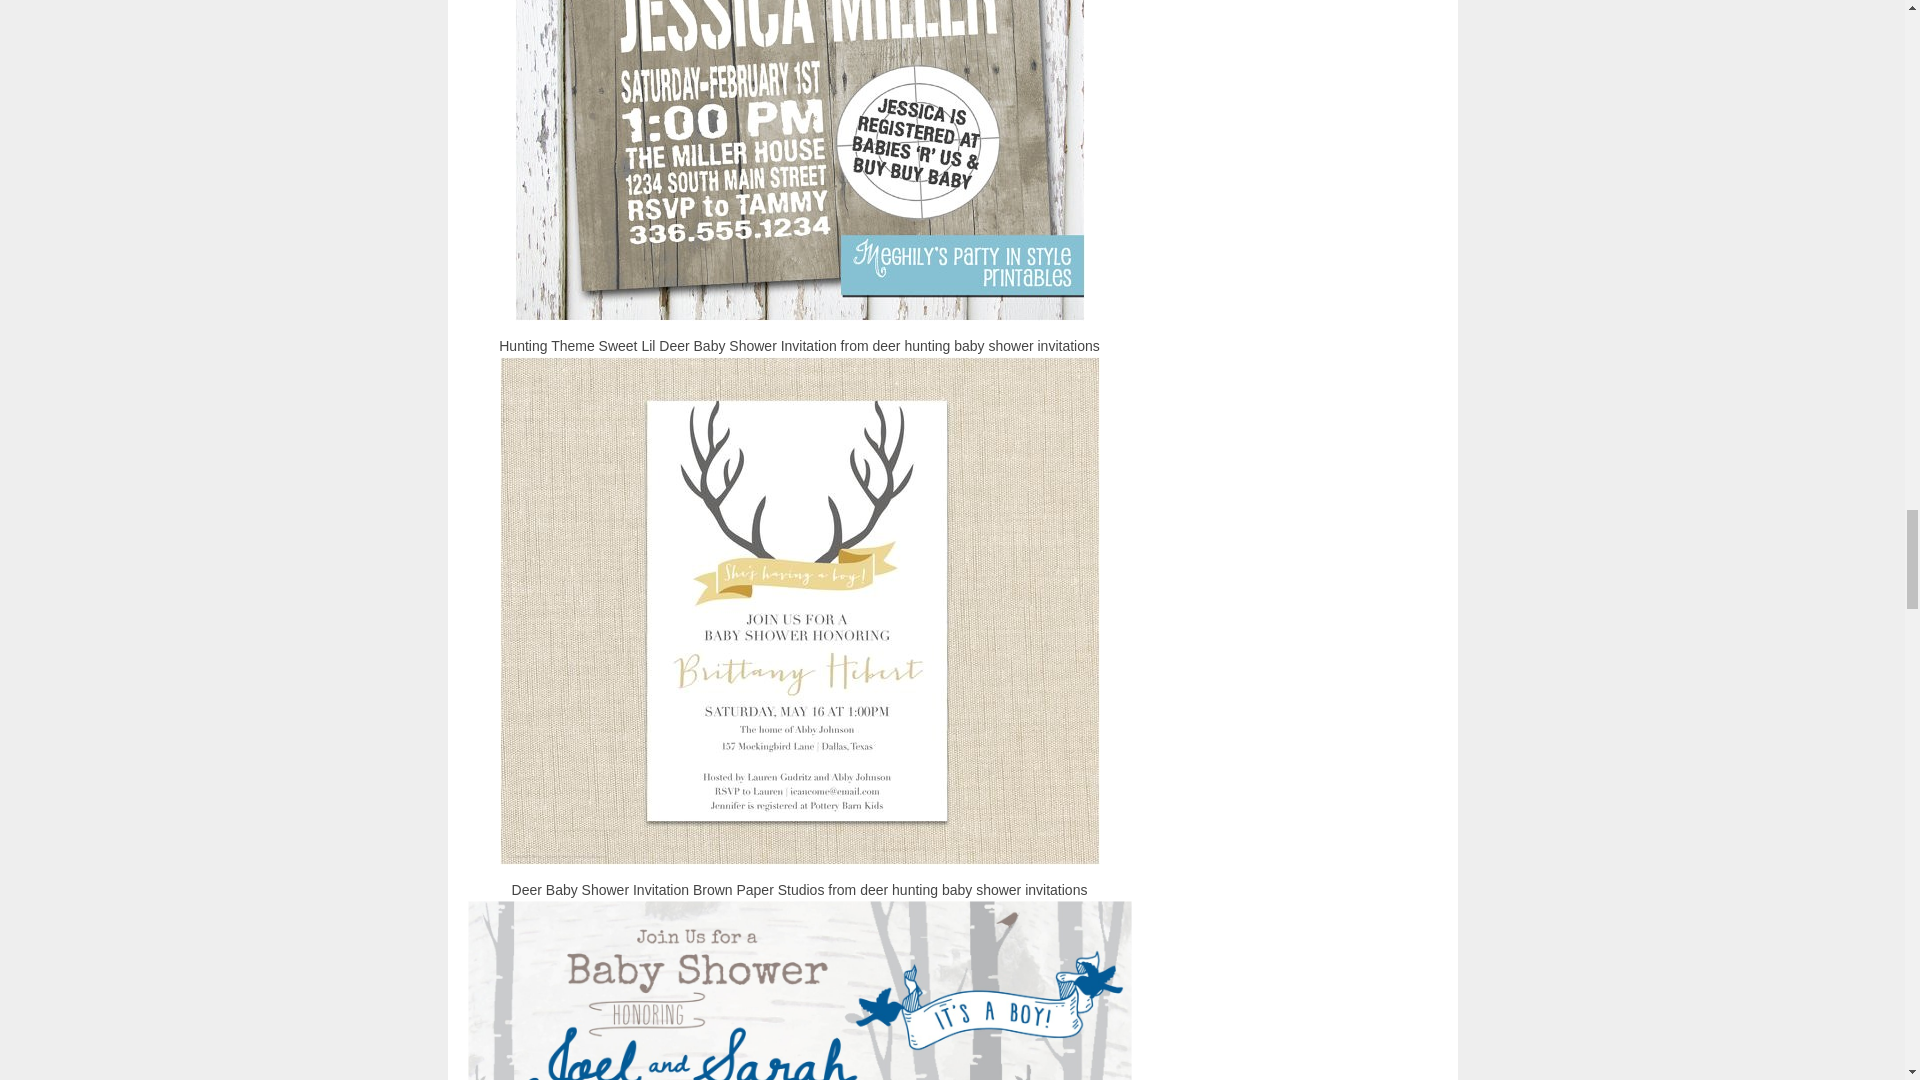  Describe the element at coordinates (800, 990) in the screenshot. I see `Deer Woodland Baby Shower Invitation DIGITAL FILE` at that location.